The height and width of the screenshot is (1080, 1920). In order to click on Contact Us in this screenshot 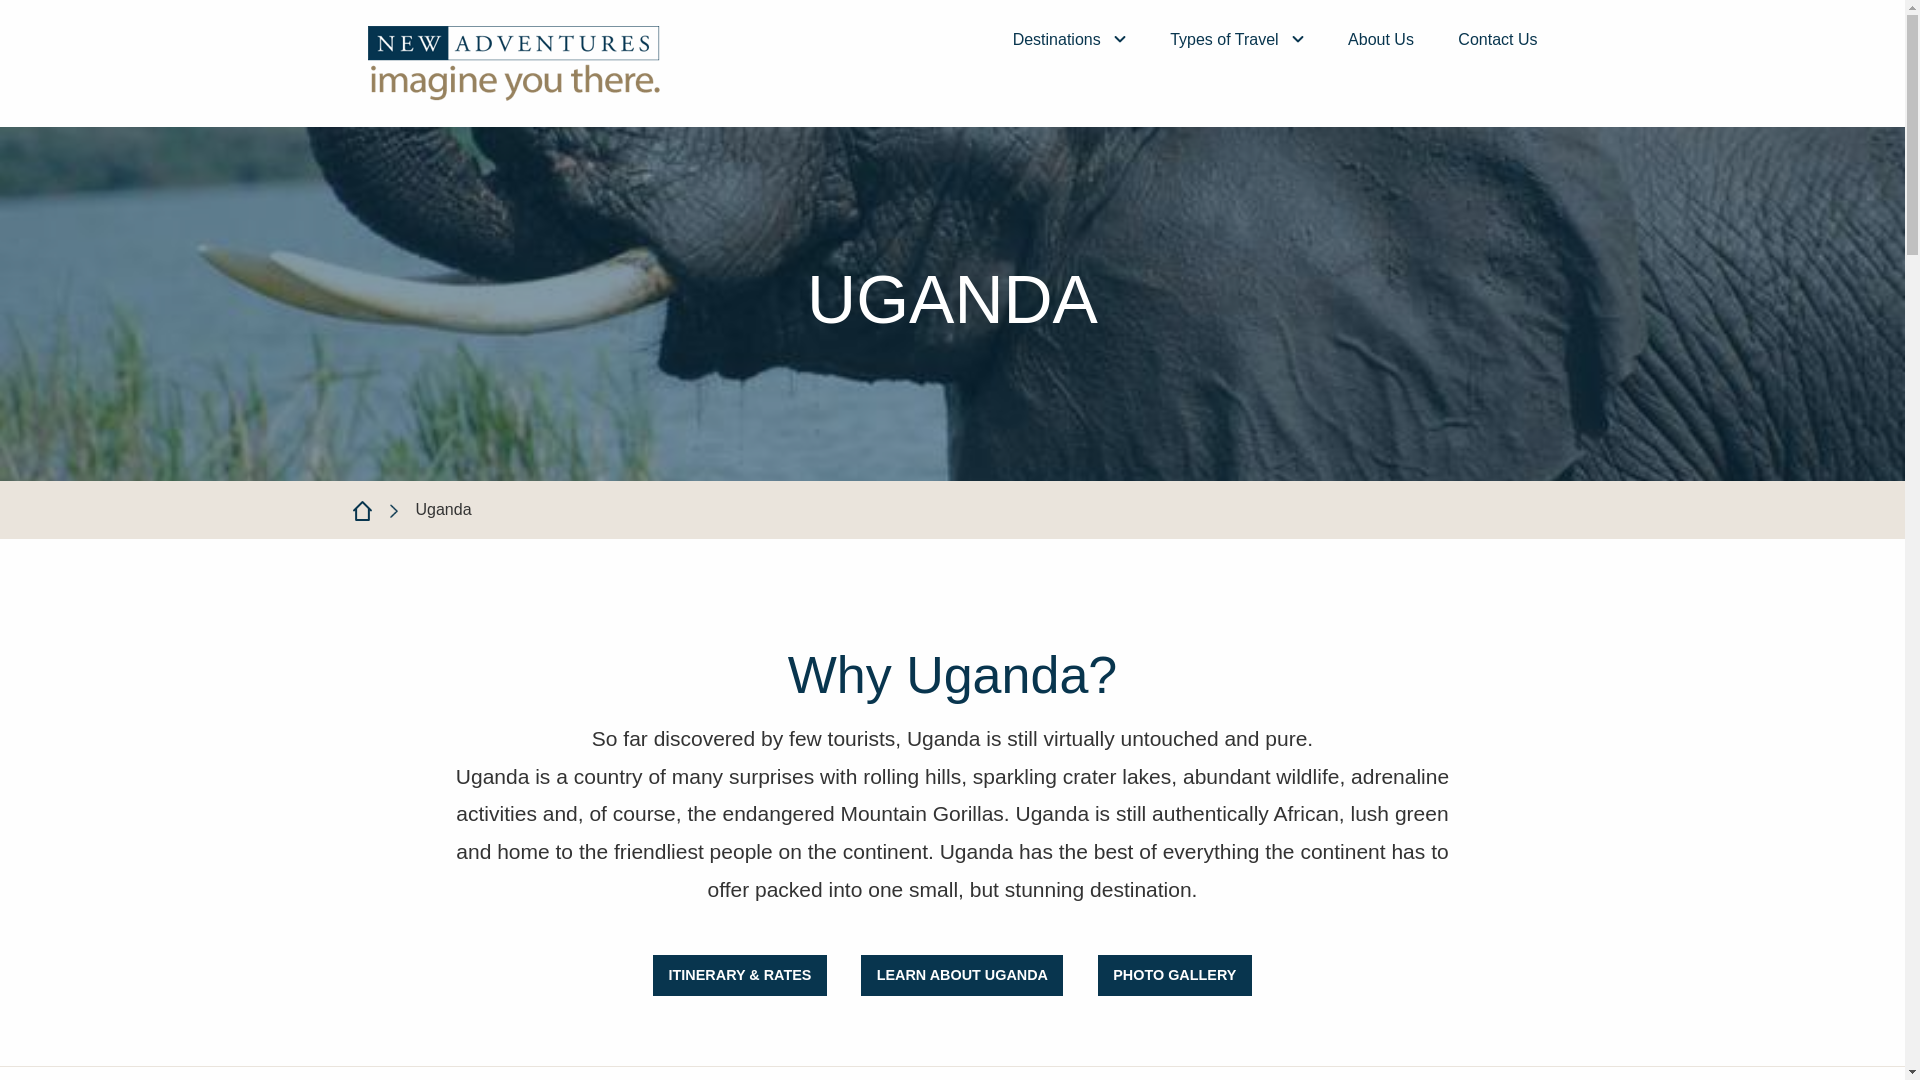, I will do `click(1497, 39)`.